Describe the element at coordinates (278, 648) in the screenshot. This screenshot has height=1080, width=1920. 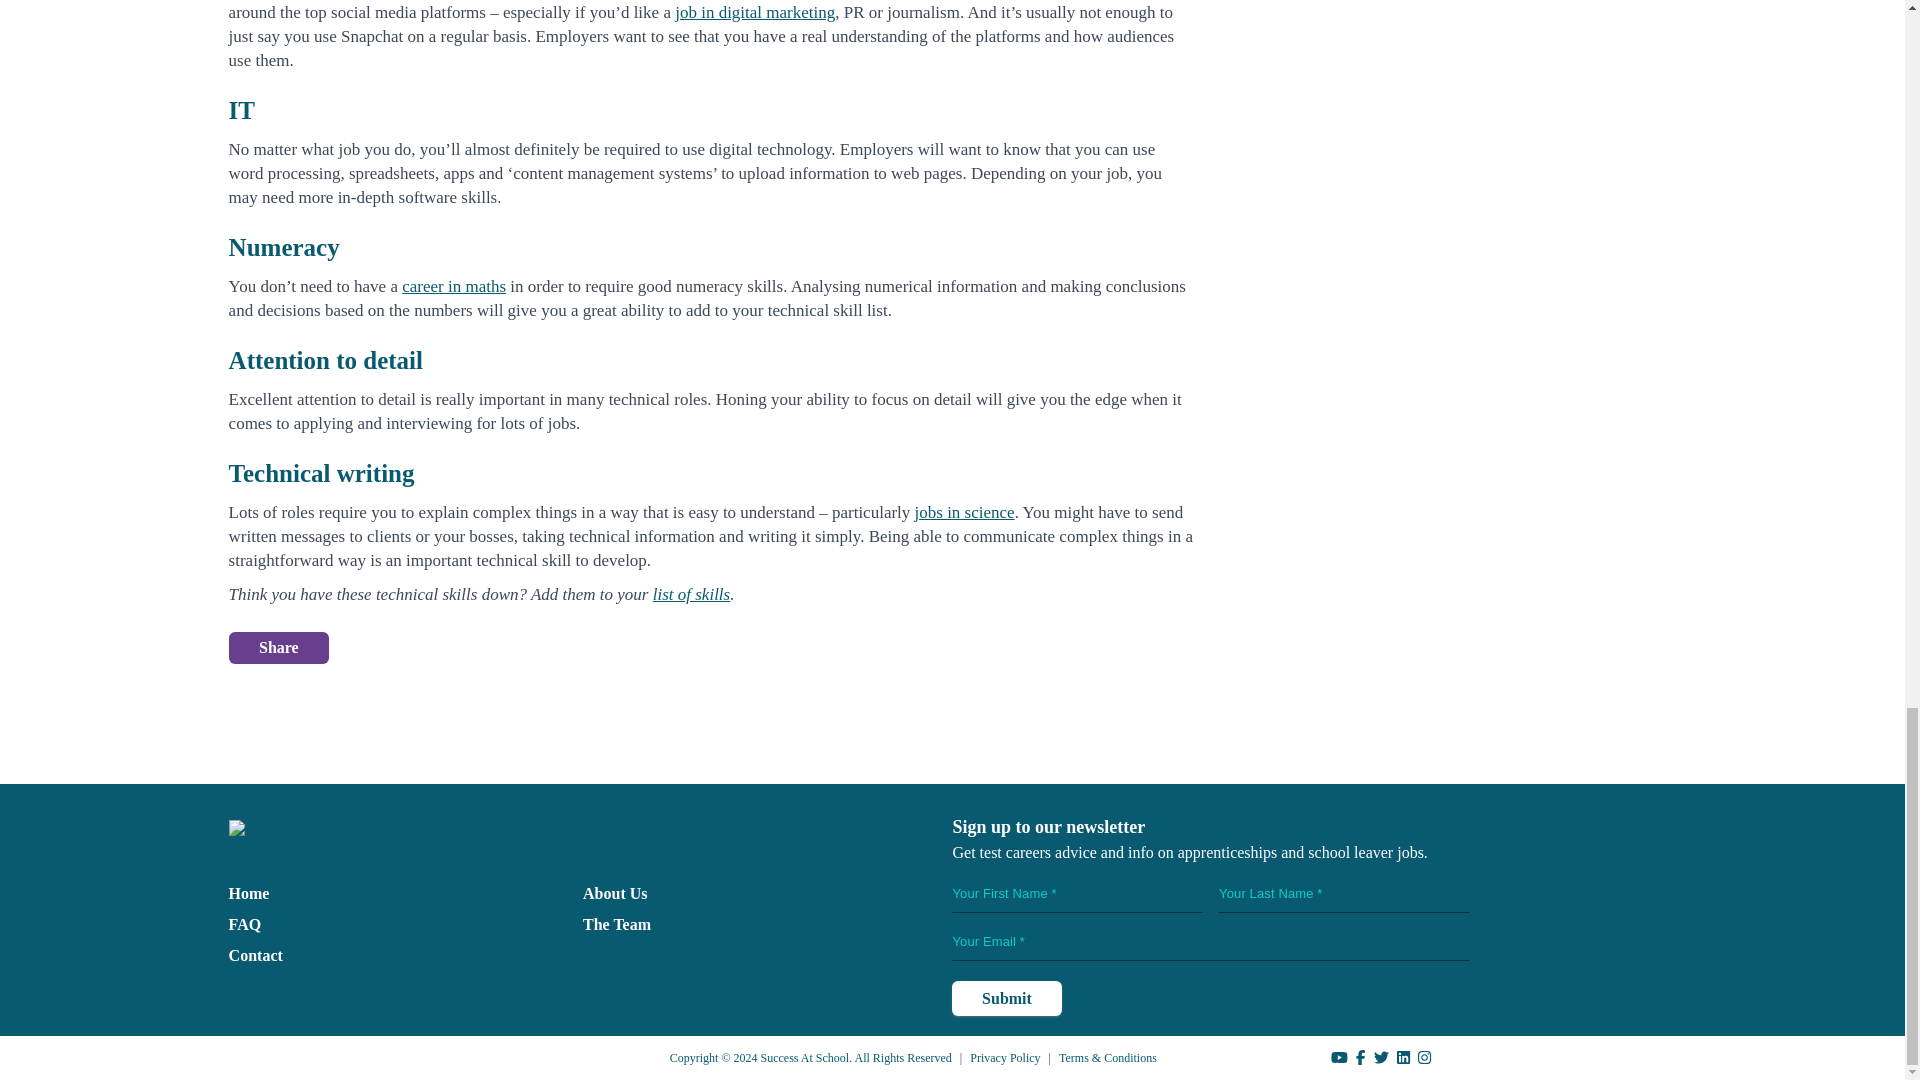
I see `Share` at that location.